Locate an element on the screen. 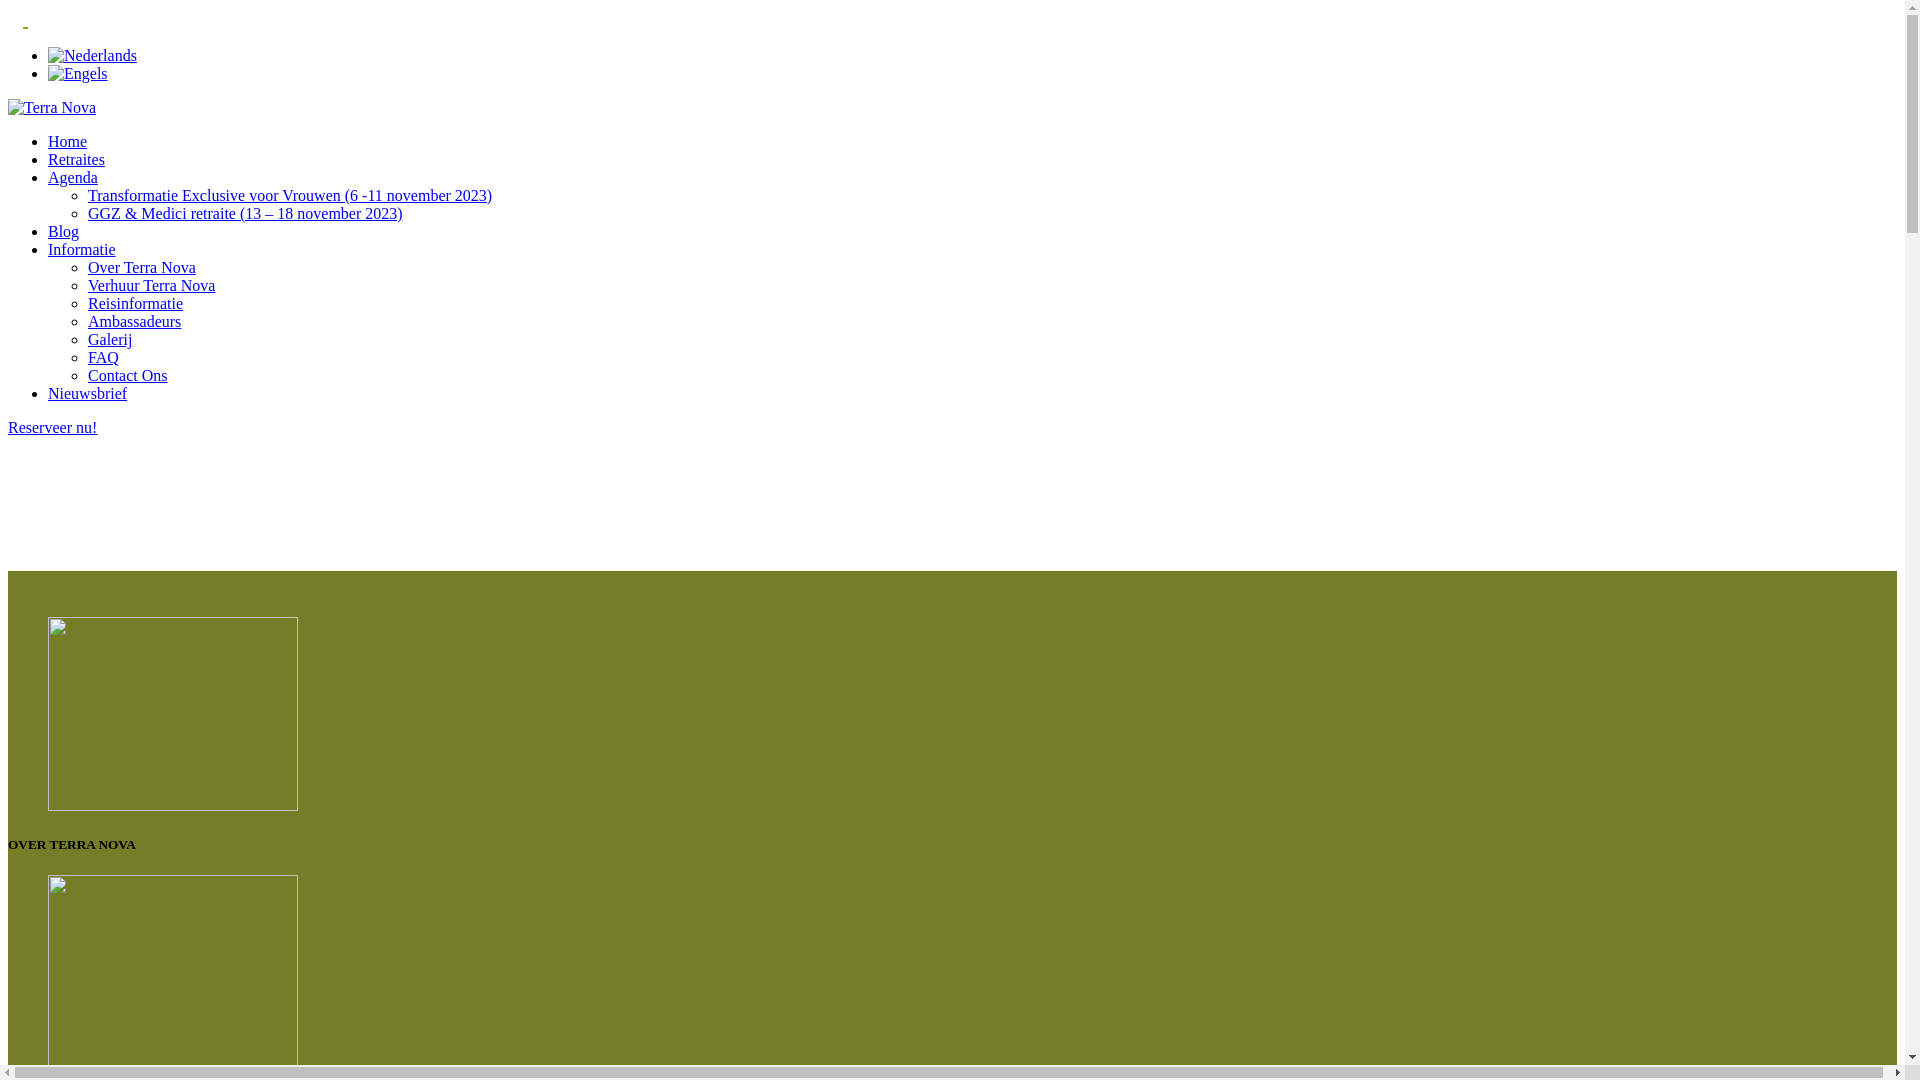  Nieuwsbrief is located at coordinates (88, 393).